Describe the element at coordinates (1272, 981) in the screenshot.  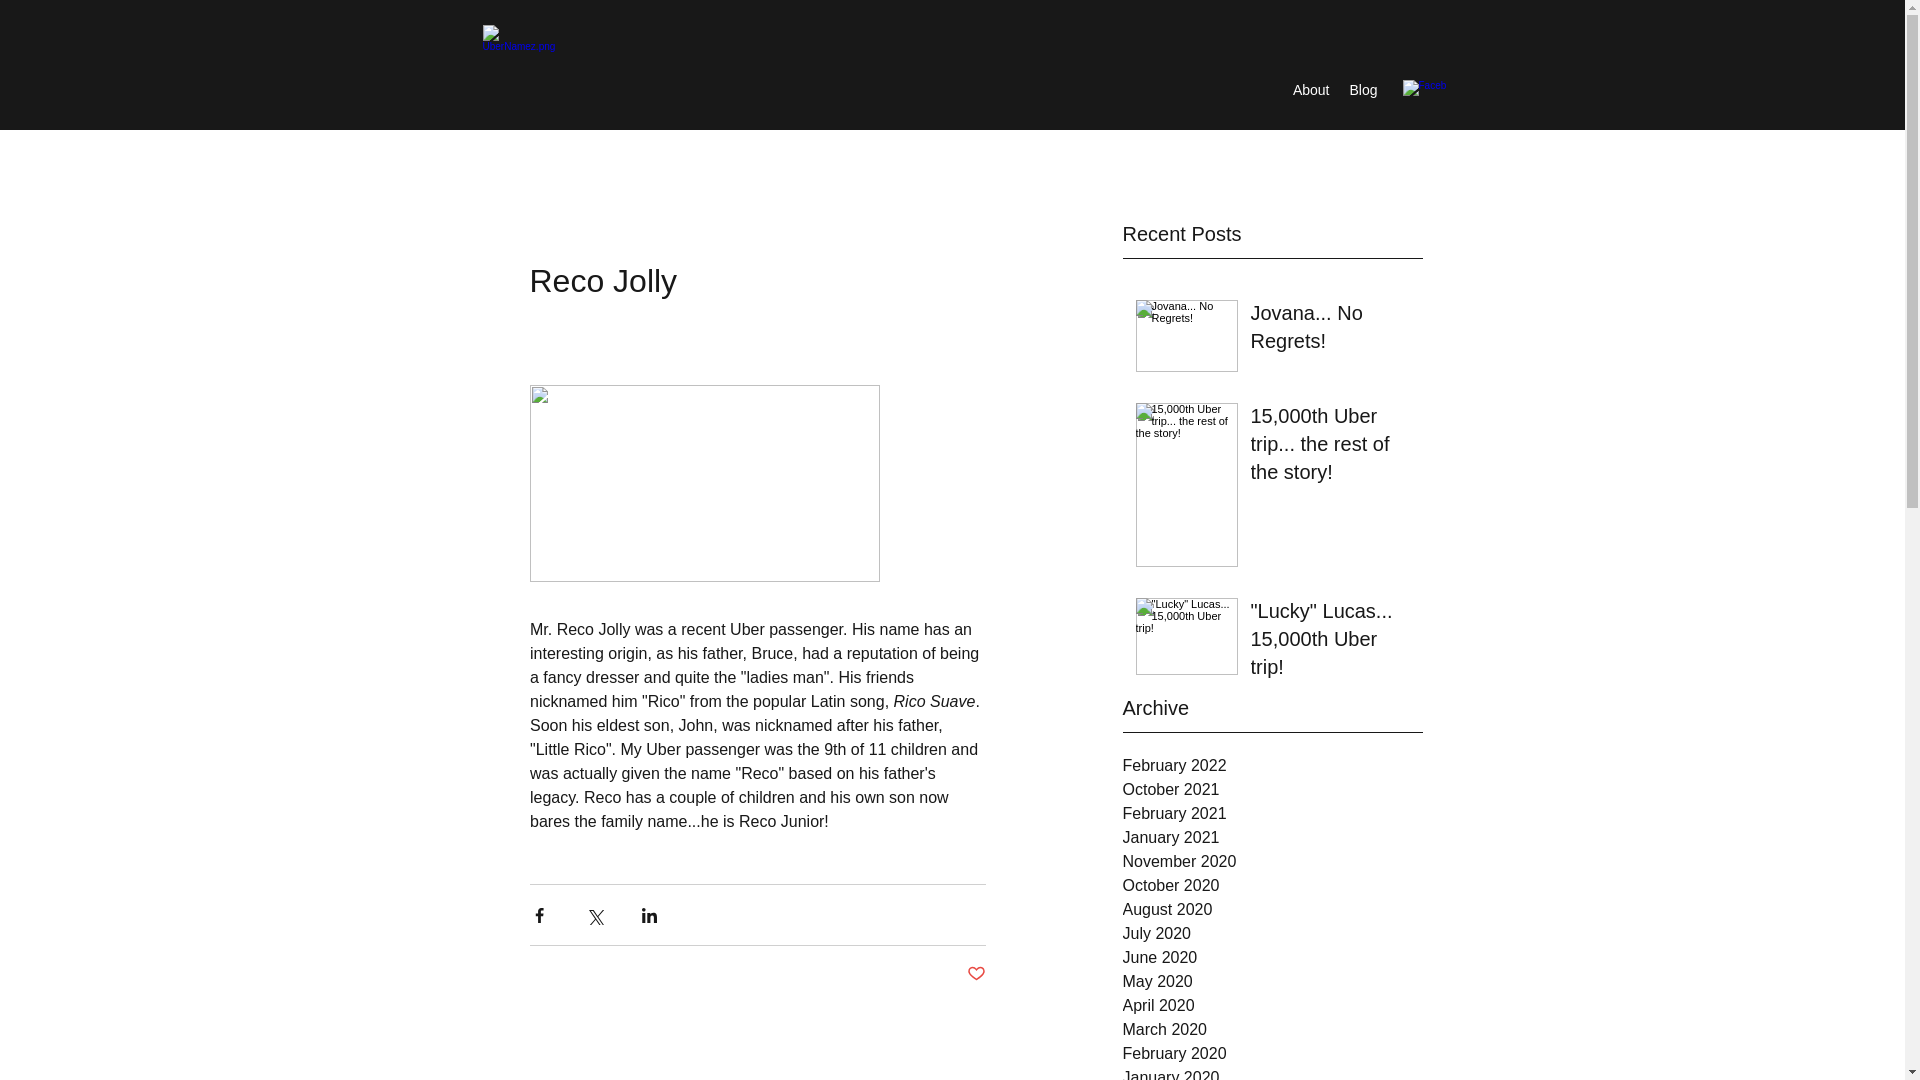
I see `May 2020` at that location.